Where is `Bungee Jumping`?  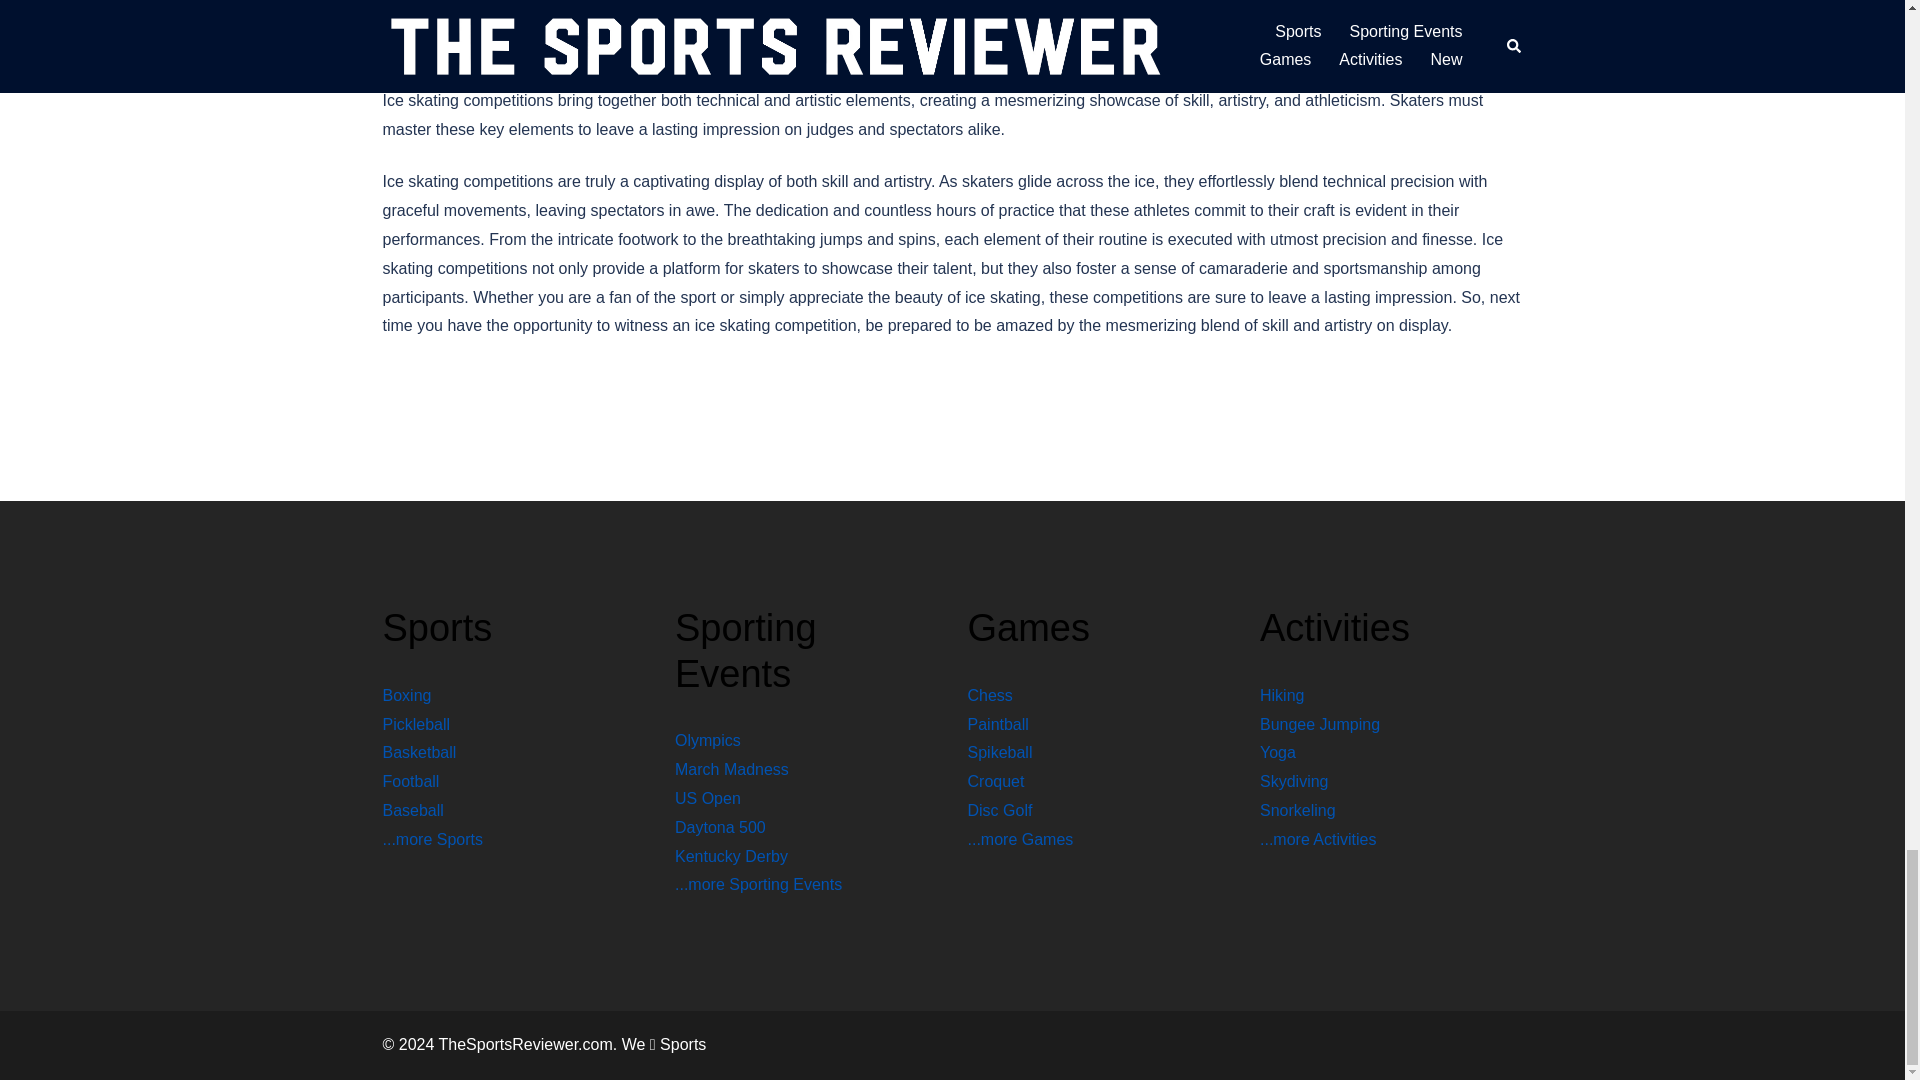 Bungee Jumping is located at coordinates (1320, 724).